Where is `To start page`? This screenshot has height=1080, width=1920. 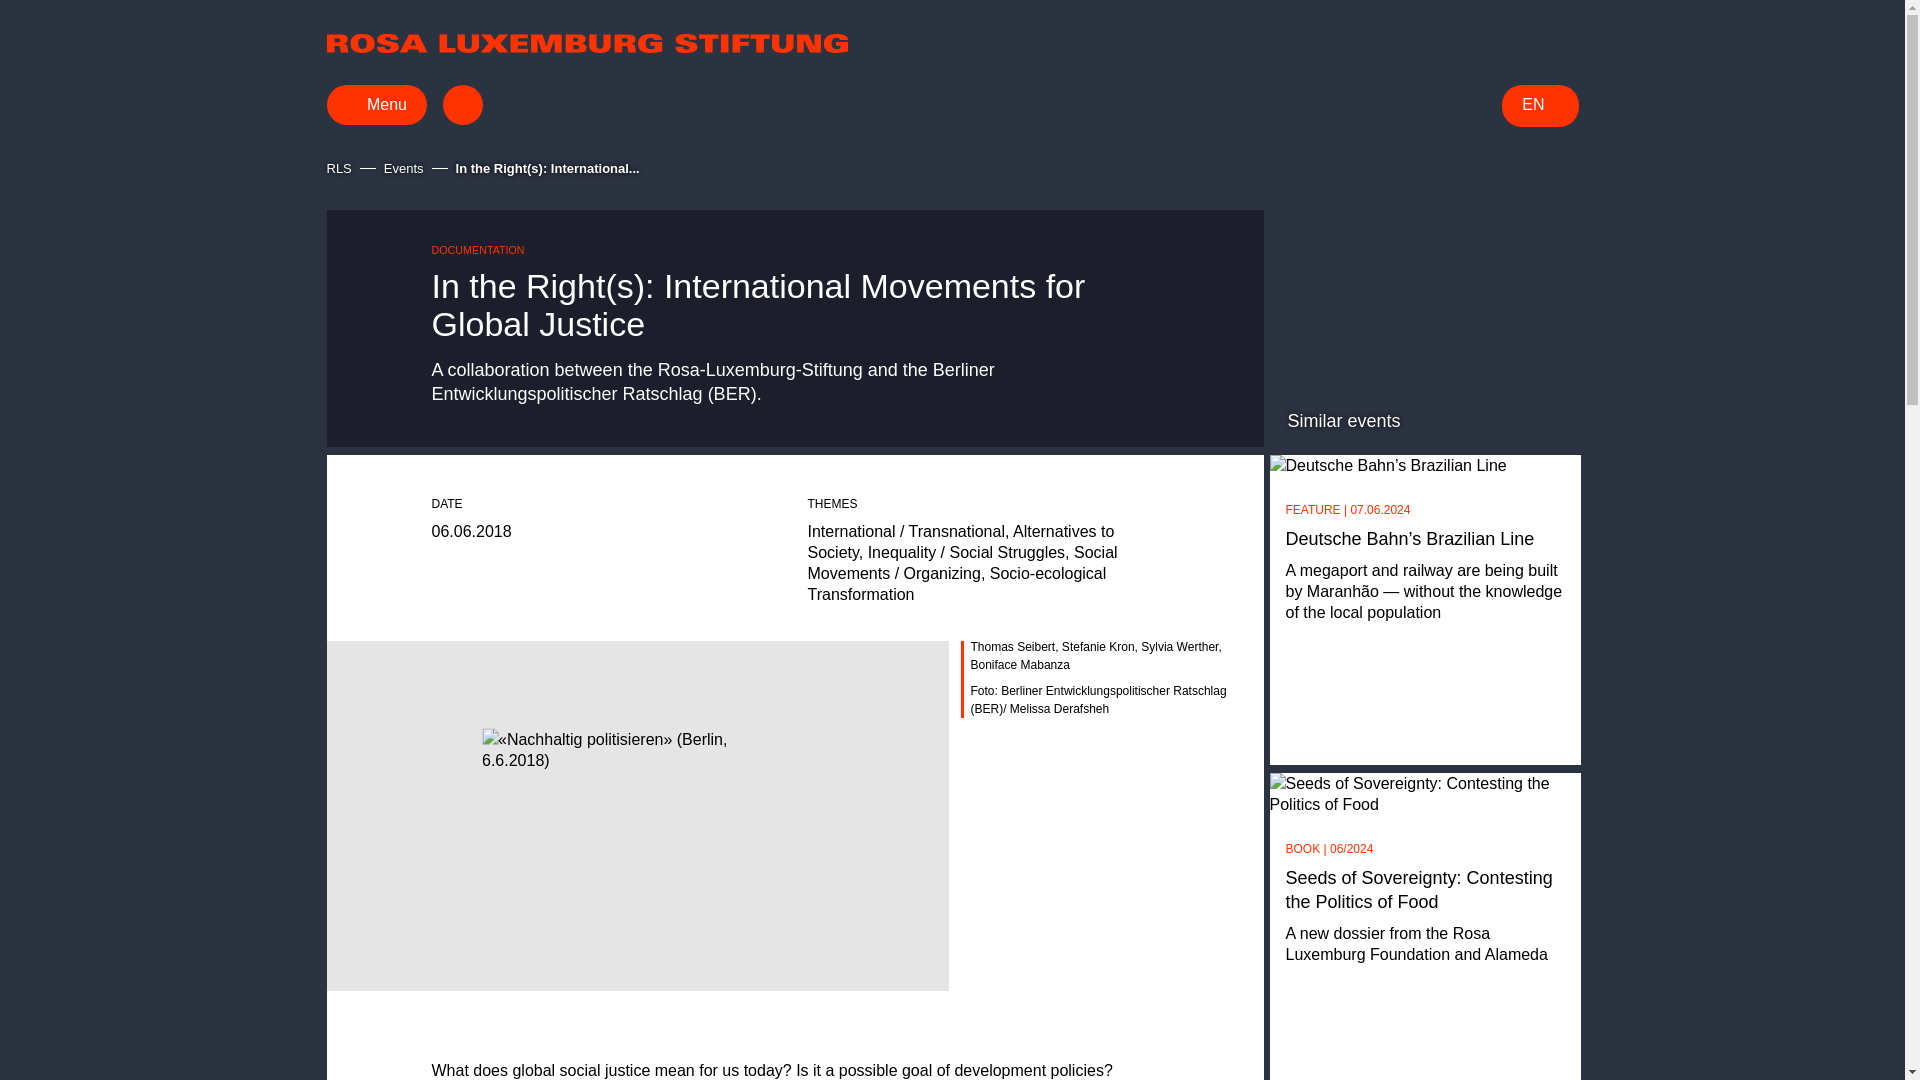 To start page is located at coordinates (586, 42).